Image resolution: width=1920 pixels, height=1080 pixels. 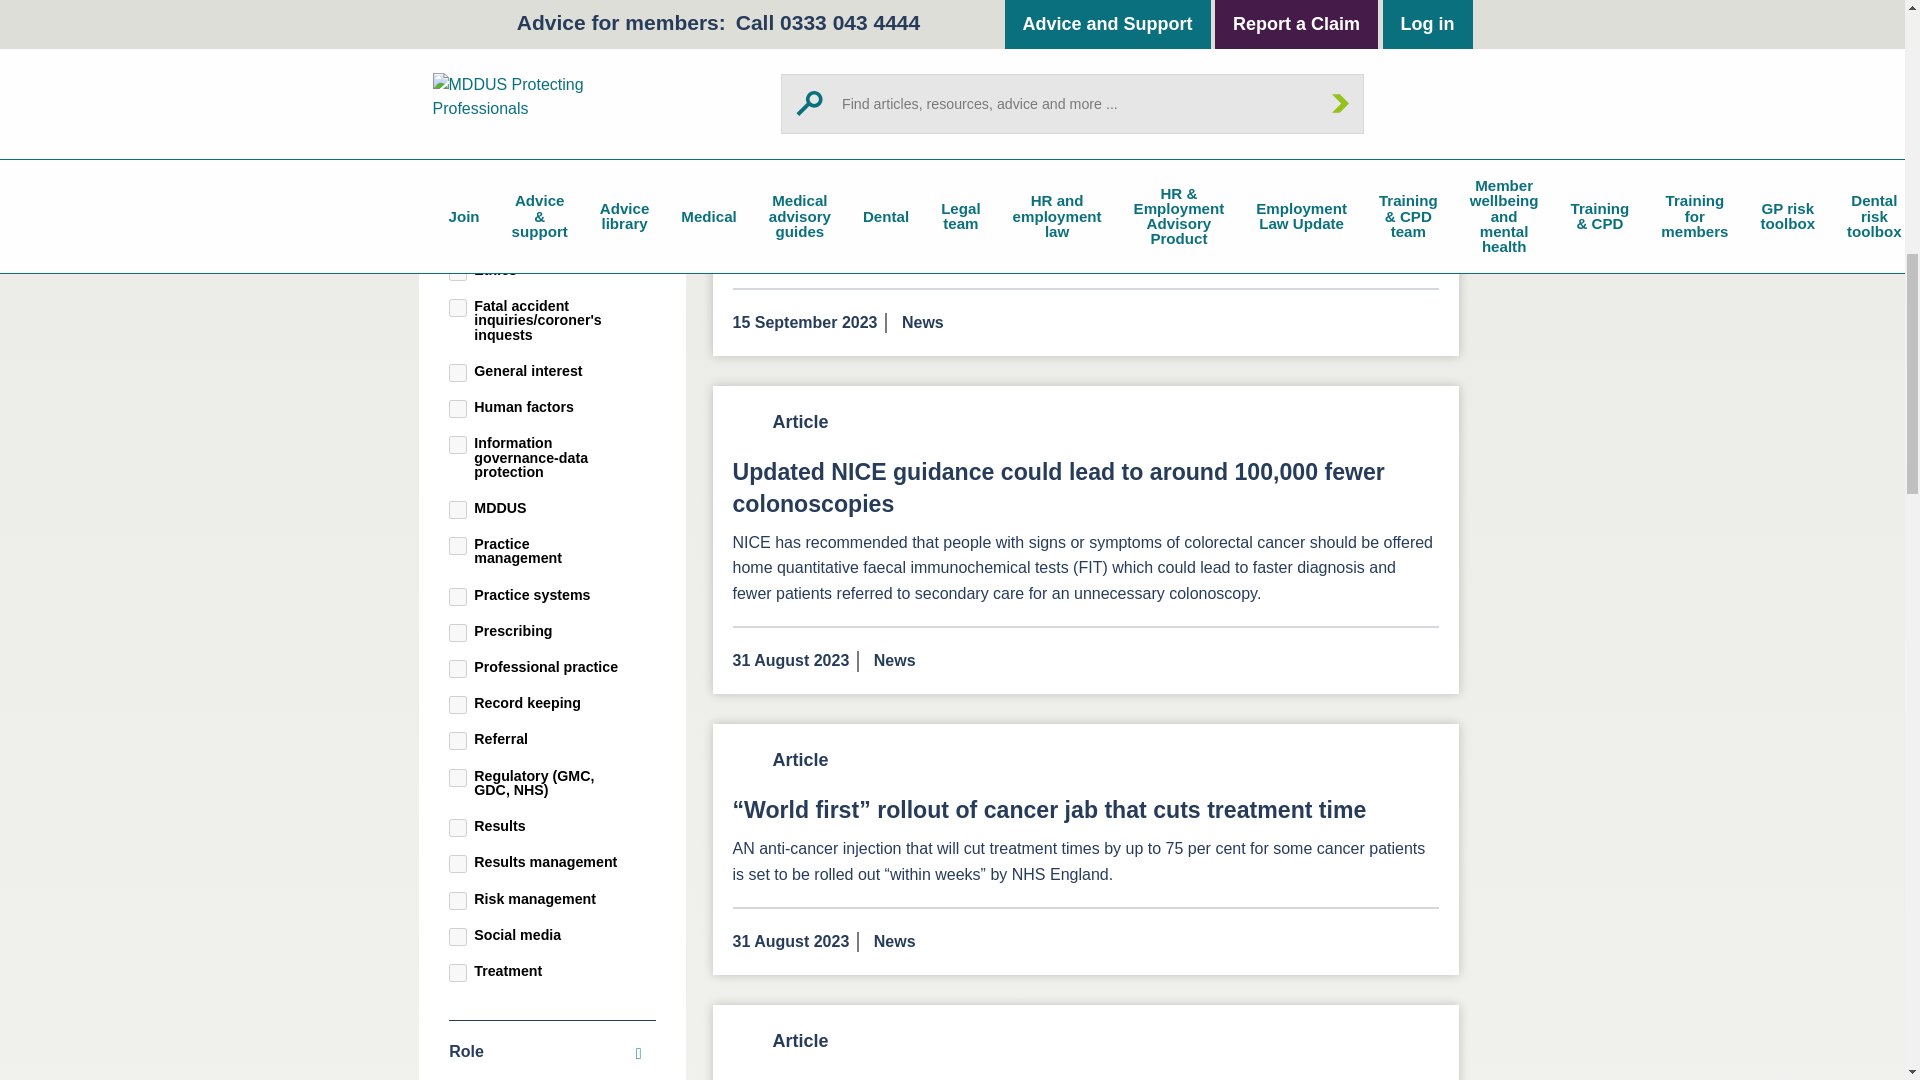 What do you see at coordinates (458, 408) in the screenshot?
I see `9B3A3EB1DD1749D8B8AC2B1463B1CF5E` at bounding box center [458, 408].